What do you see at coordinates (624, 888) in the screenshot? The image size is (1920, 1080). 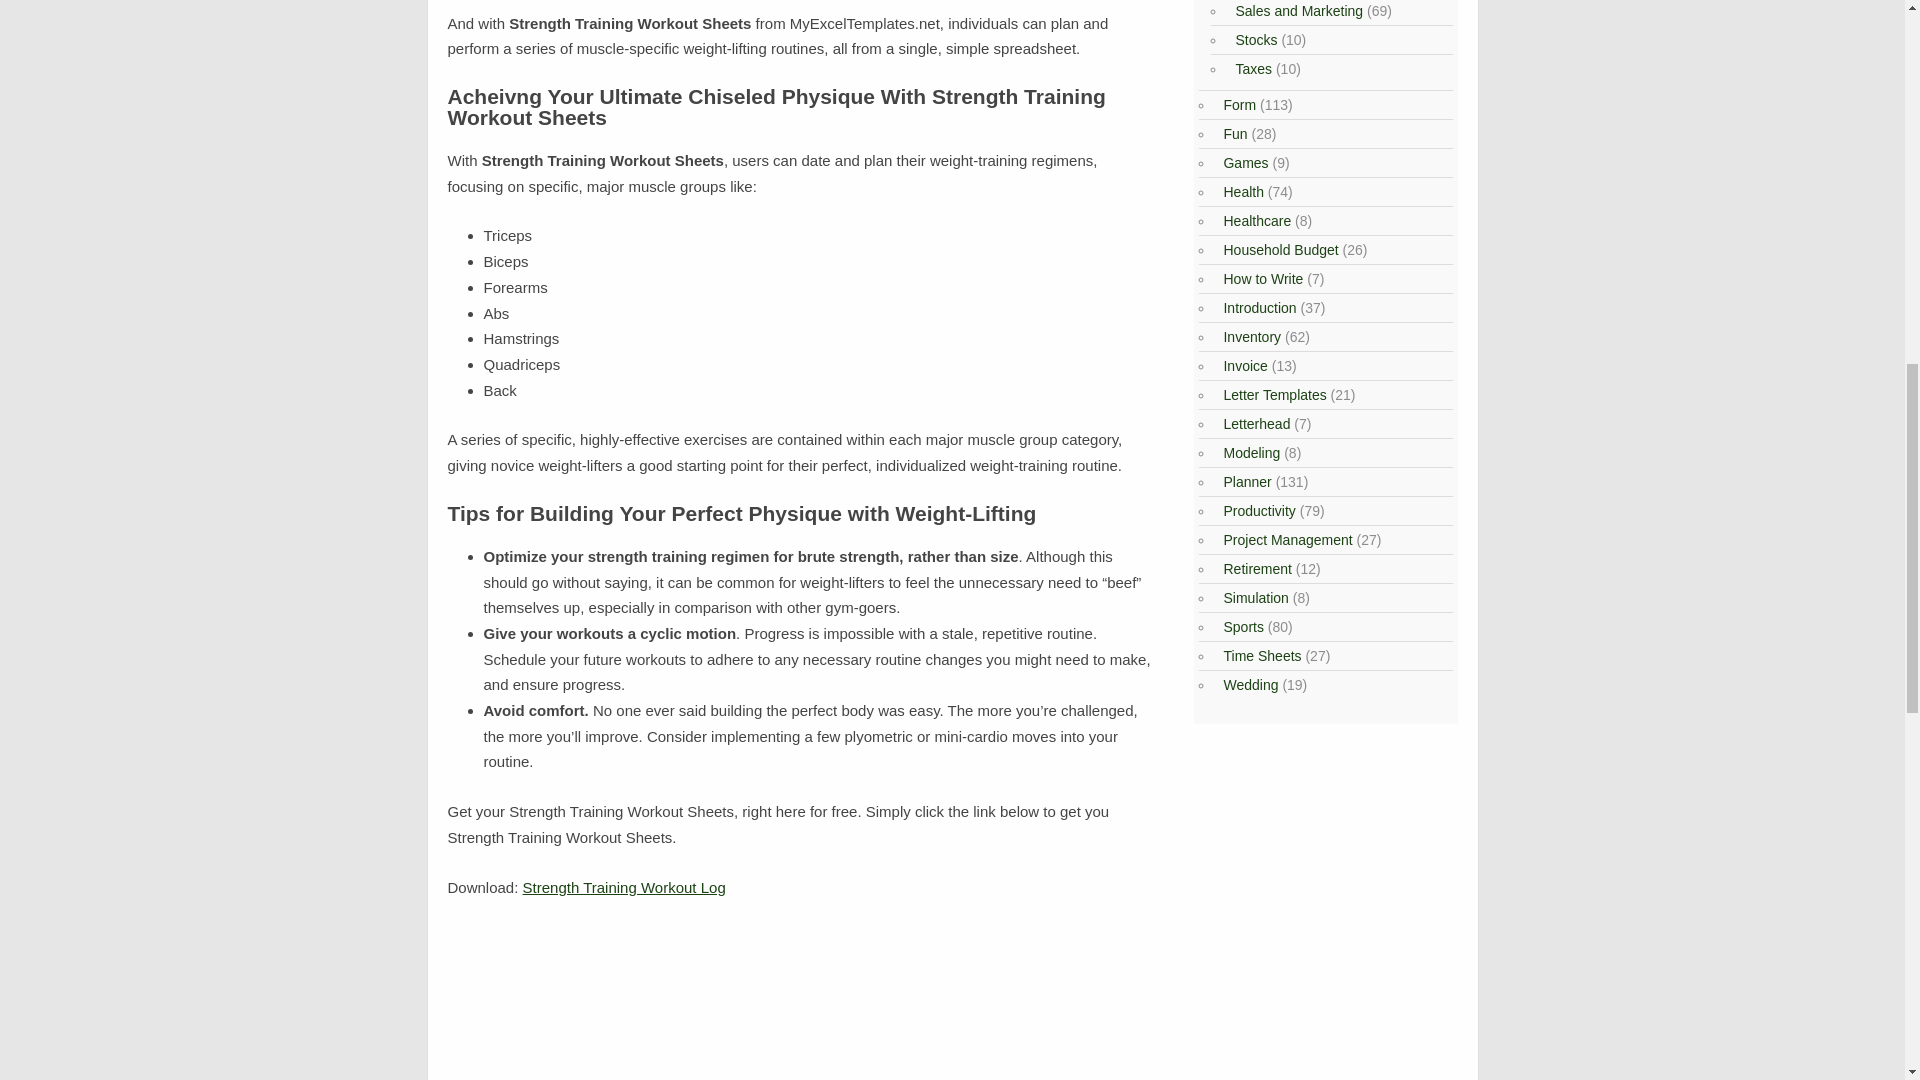 I see `Strength Training Workout Log` at bounding box center [624, 888].